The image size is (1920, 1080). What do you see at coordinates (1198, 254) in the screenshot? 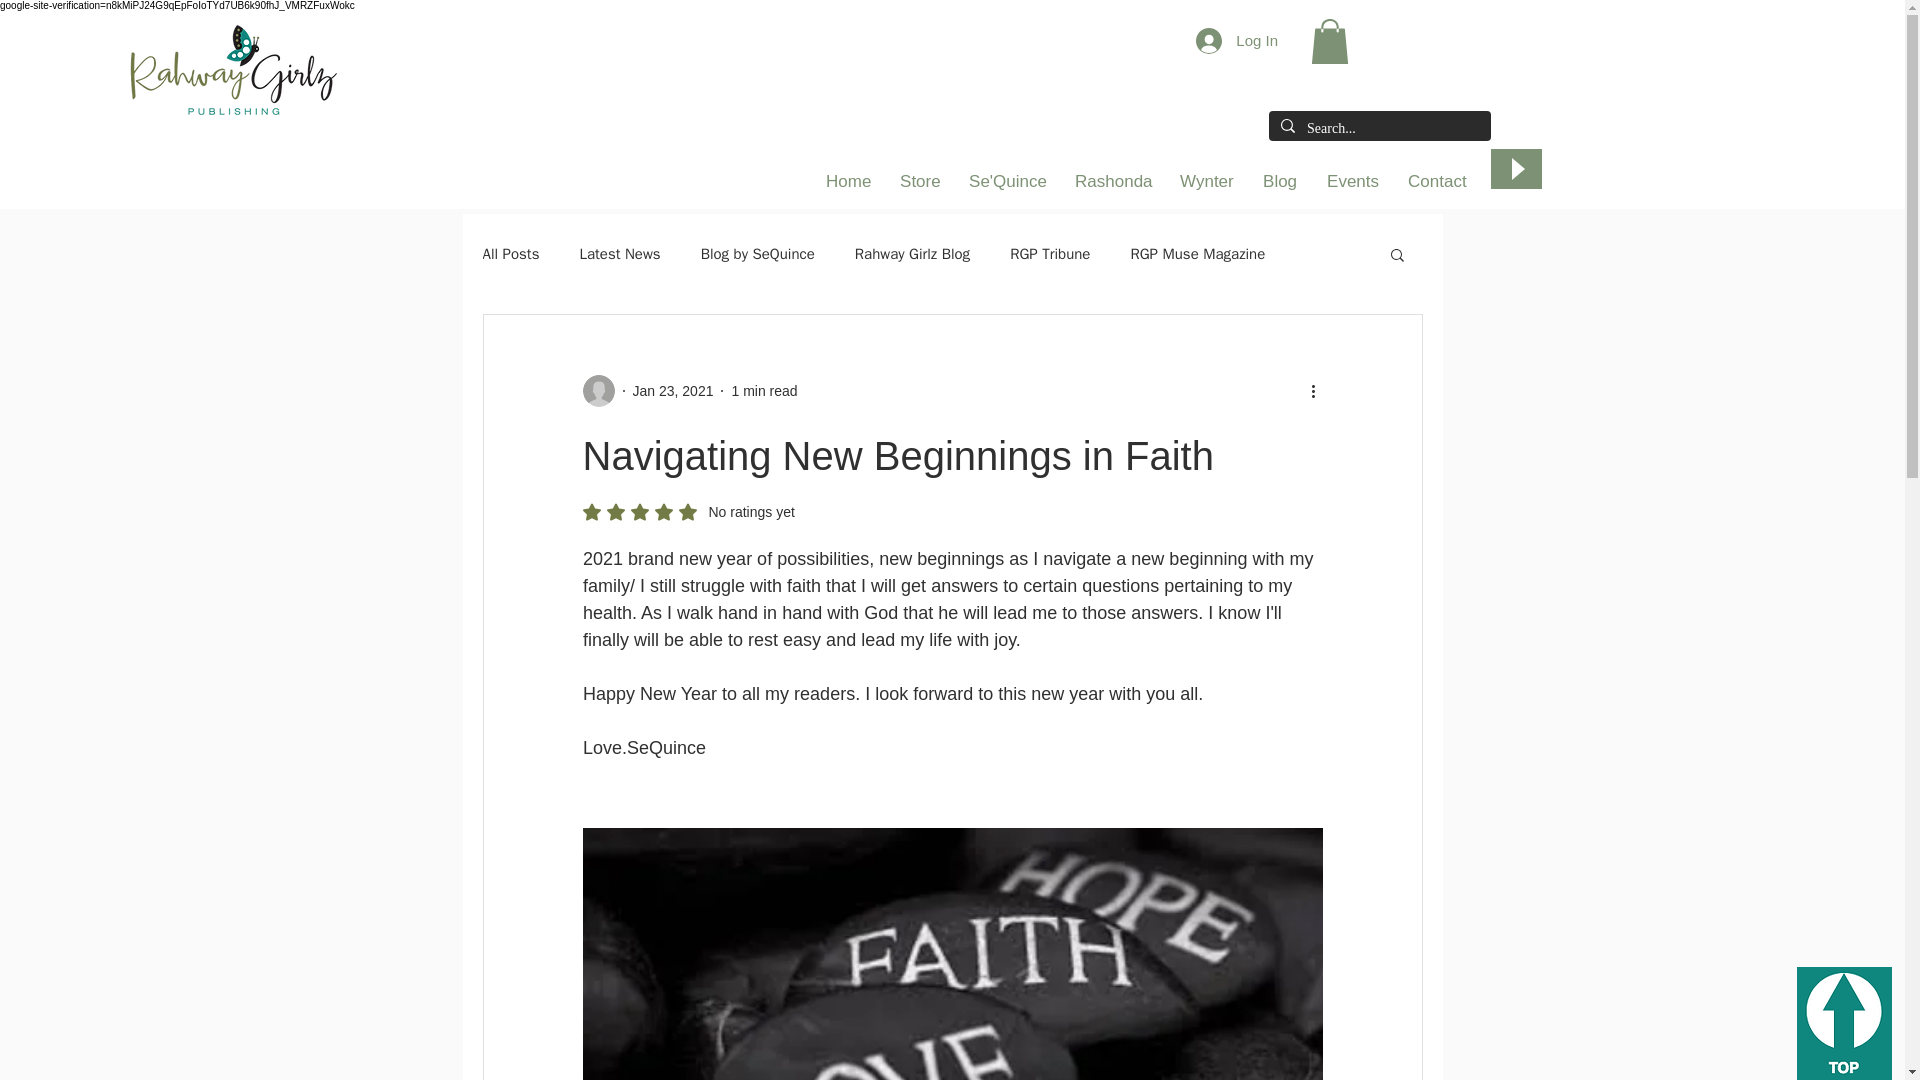
I see `RGP Muse Magazine` at bounding box center [1198, 254].